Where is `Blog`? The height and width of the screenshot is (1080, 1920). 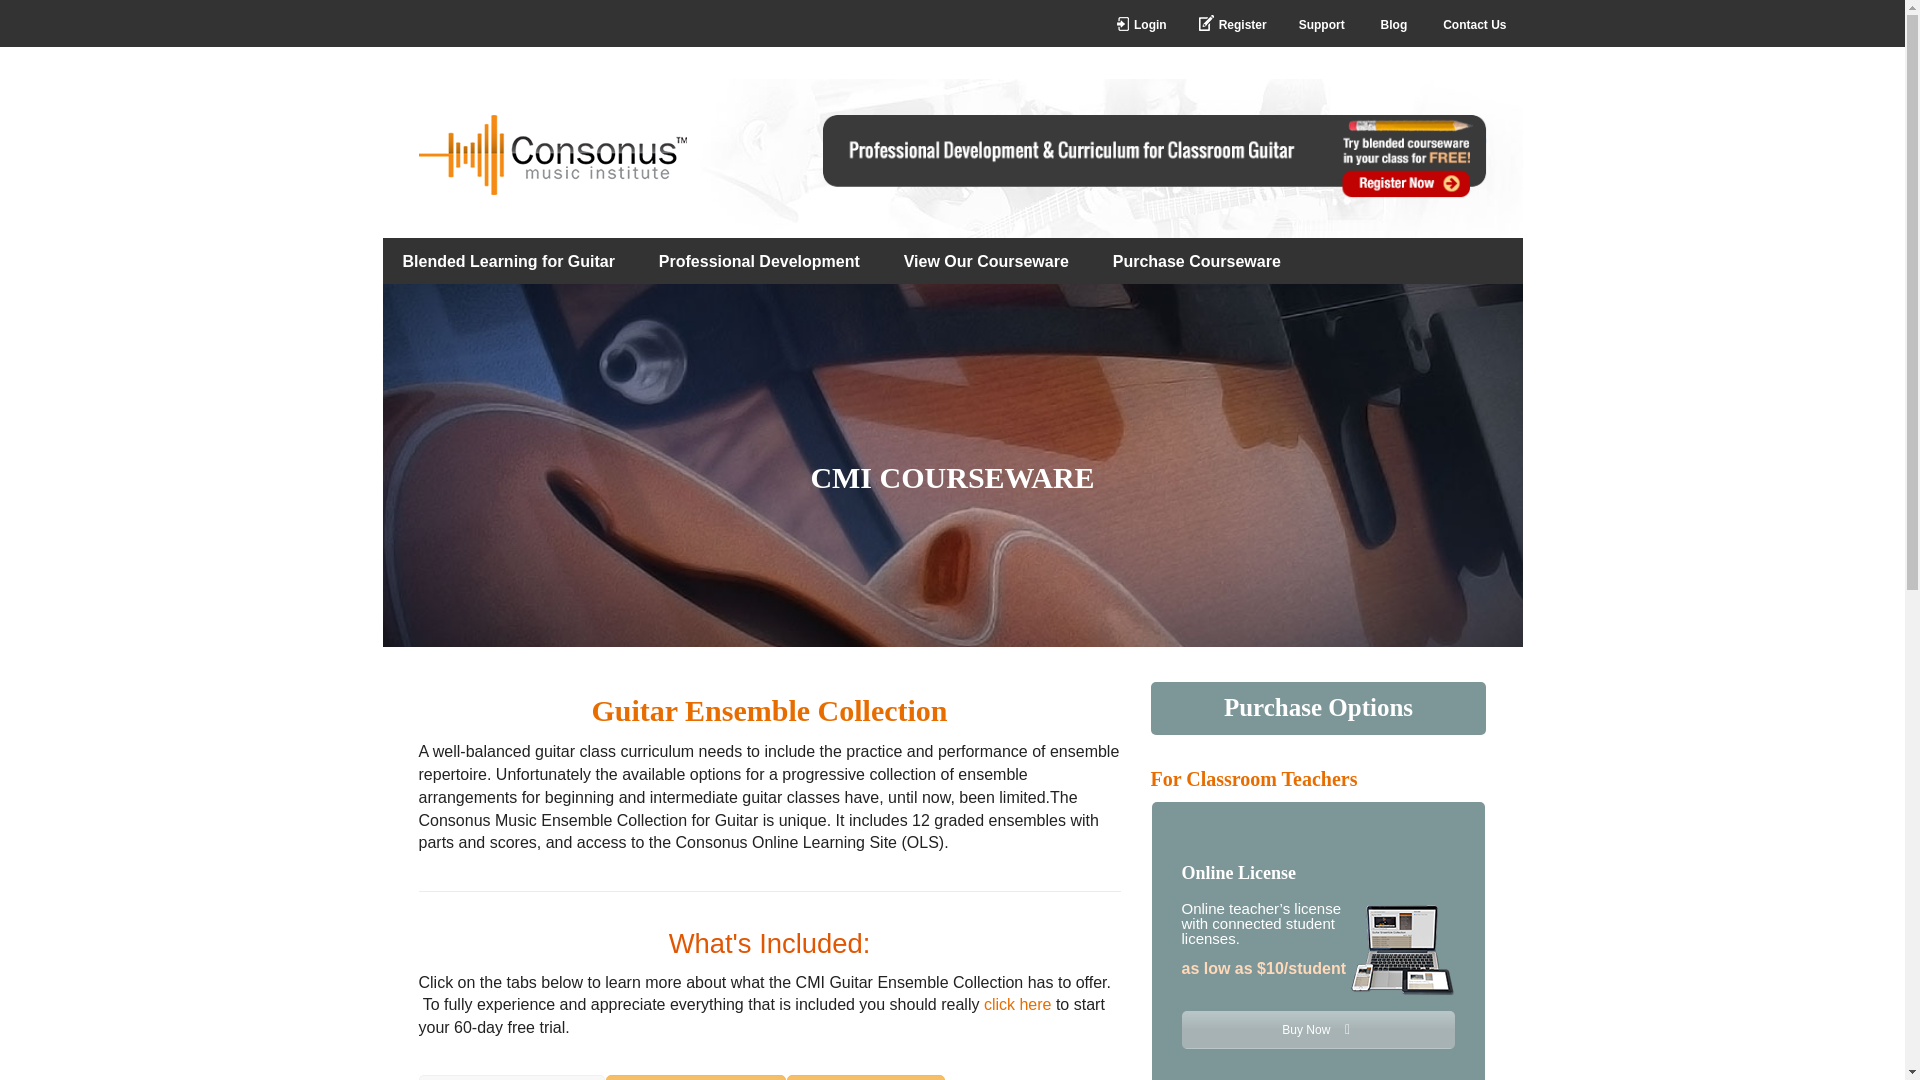
Blog is located at coordinates (1394, 24).